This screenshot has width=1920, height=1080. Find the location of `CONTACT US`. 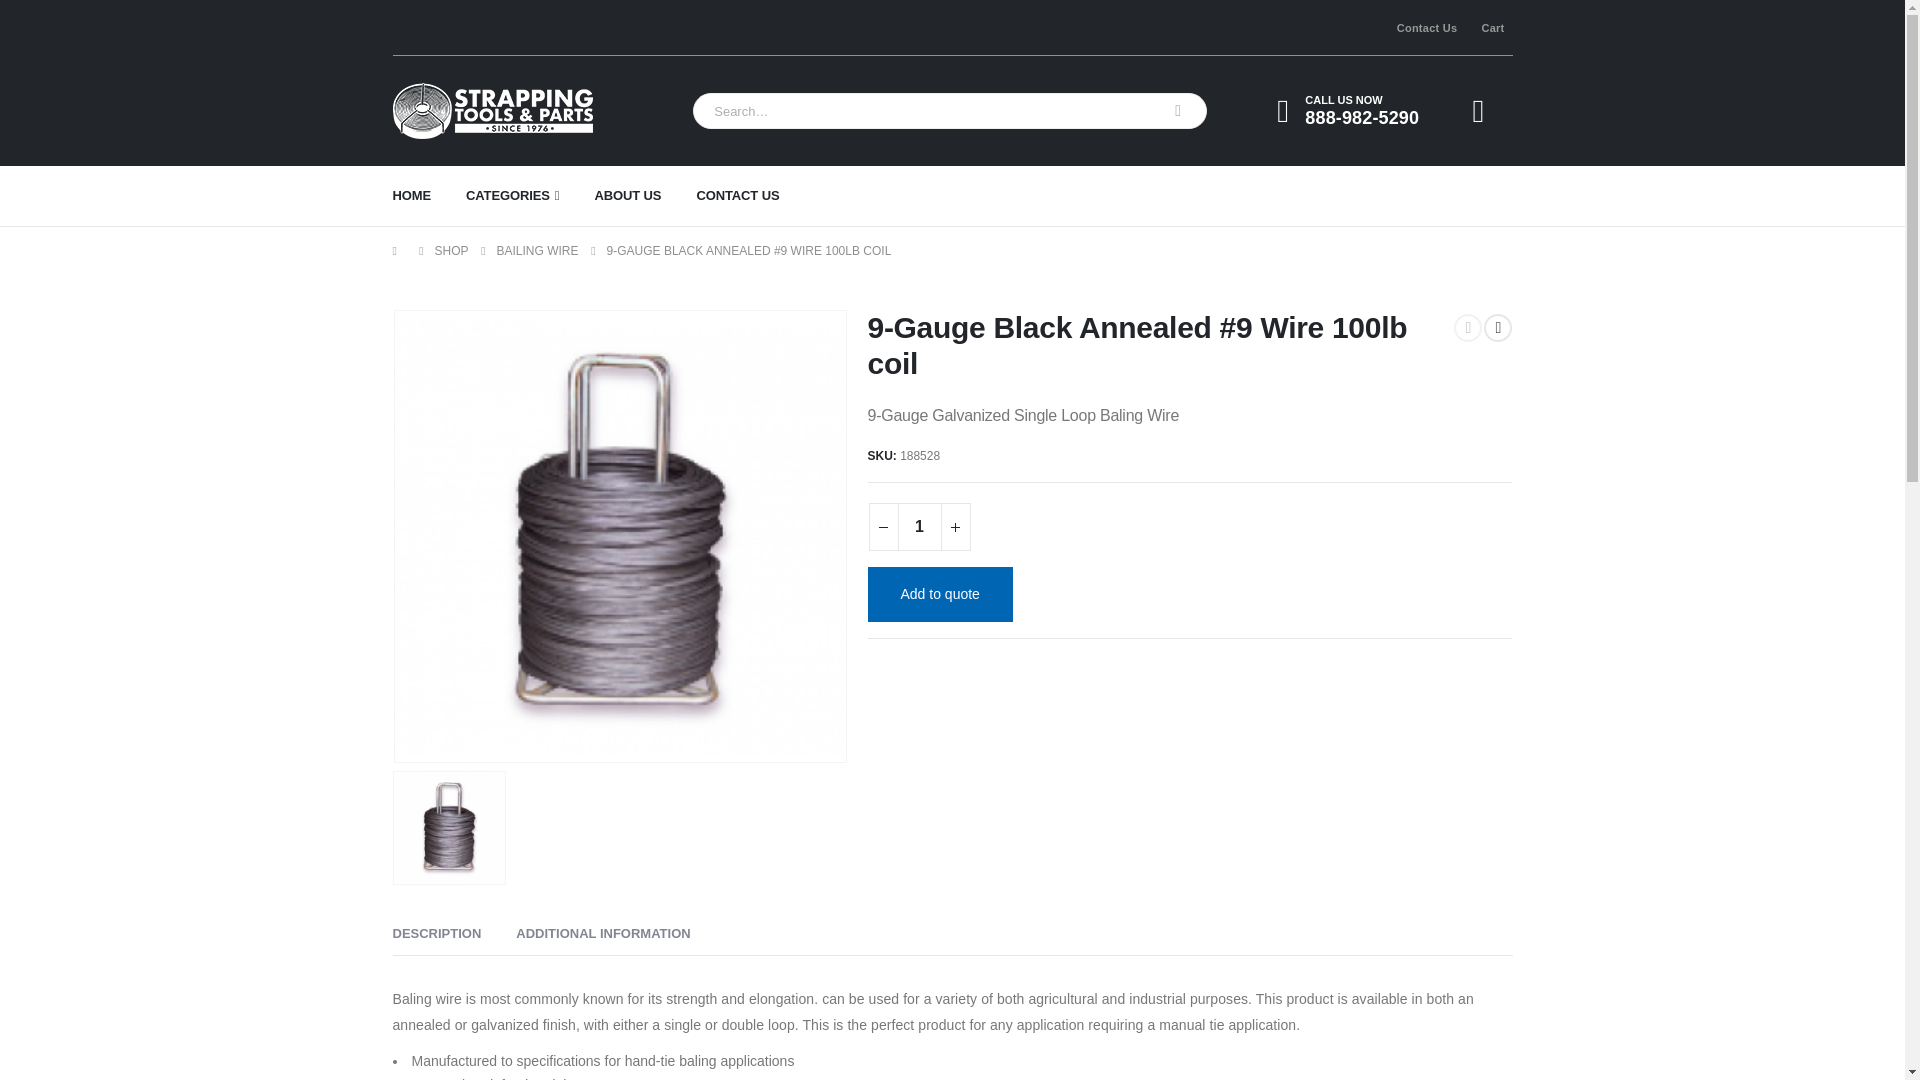

CONTACT US is located at coordinates (754, 196).